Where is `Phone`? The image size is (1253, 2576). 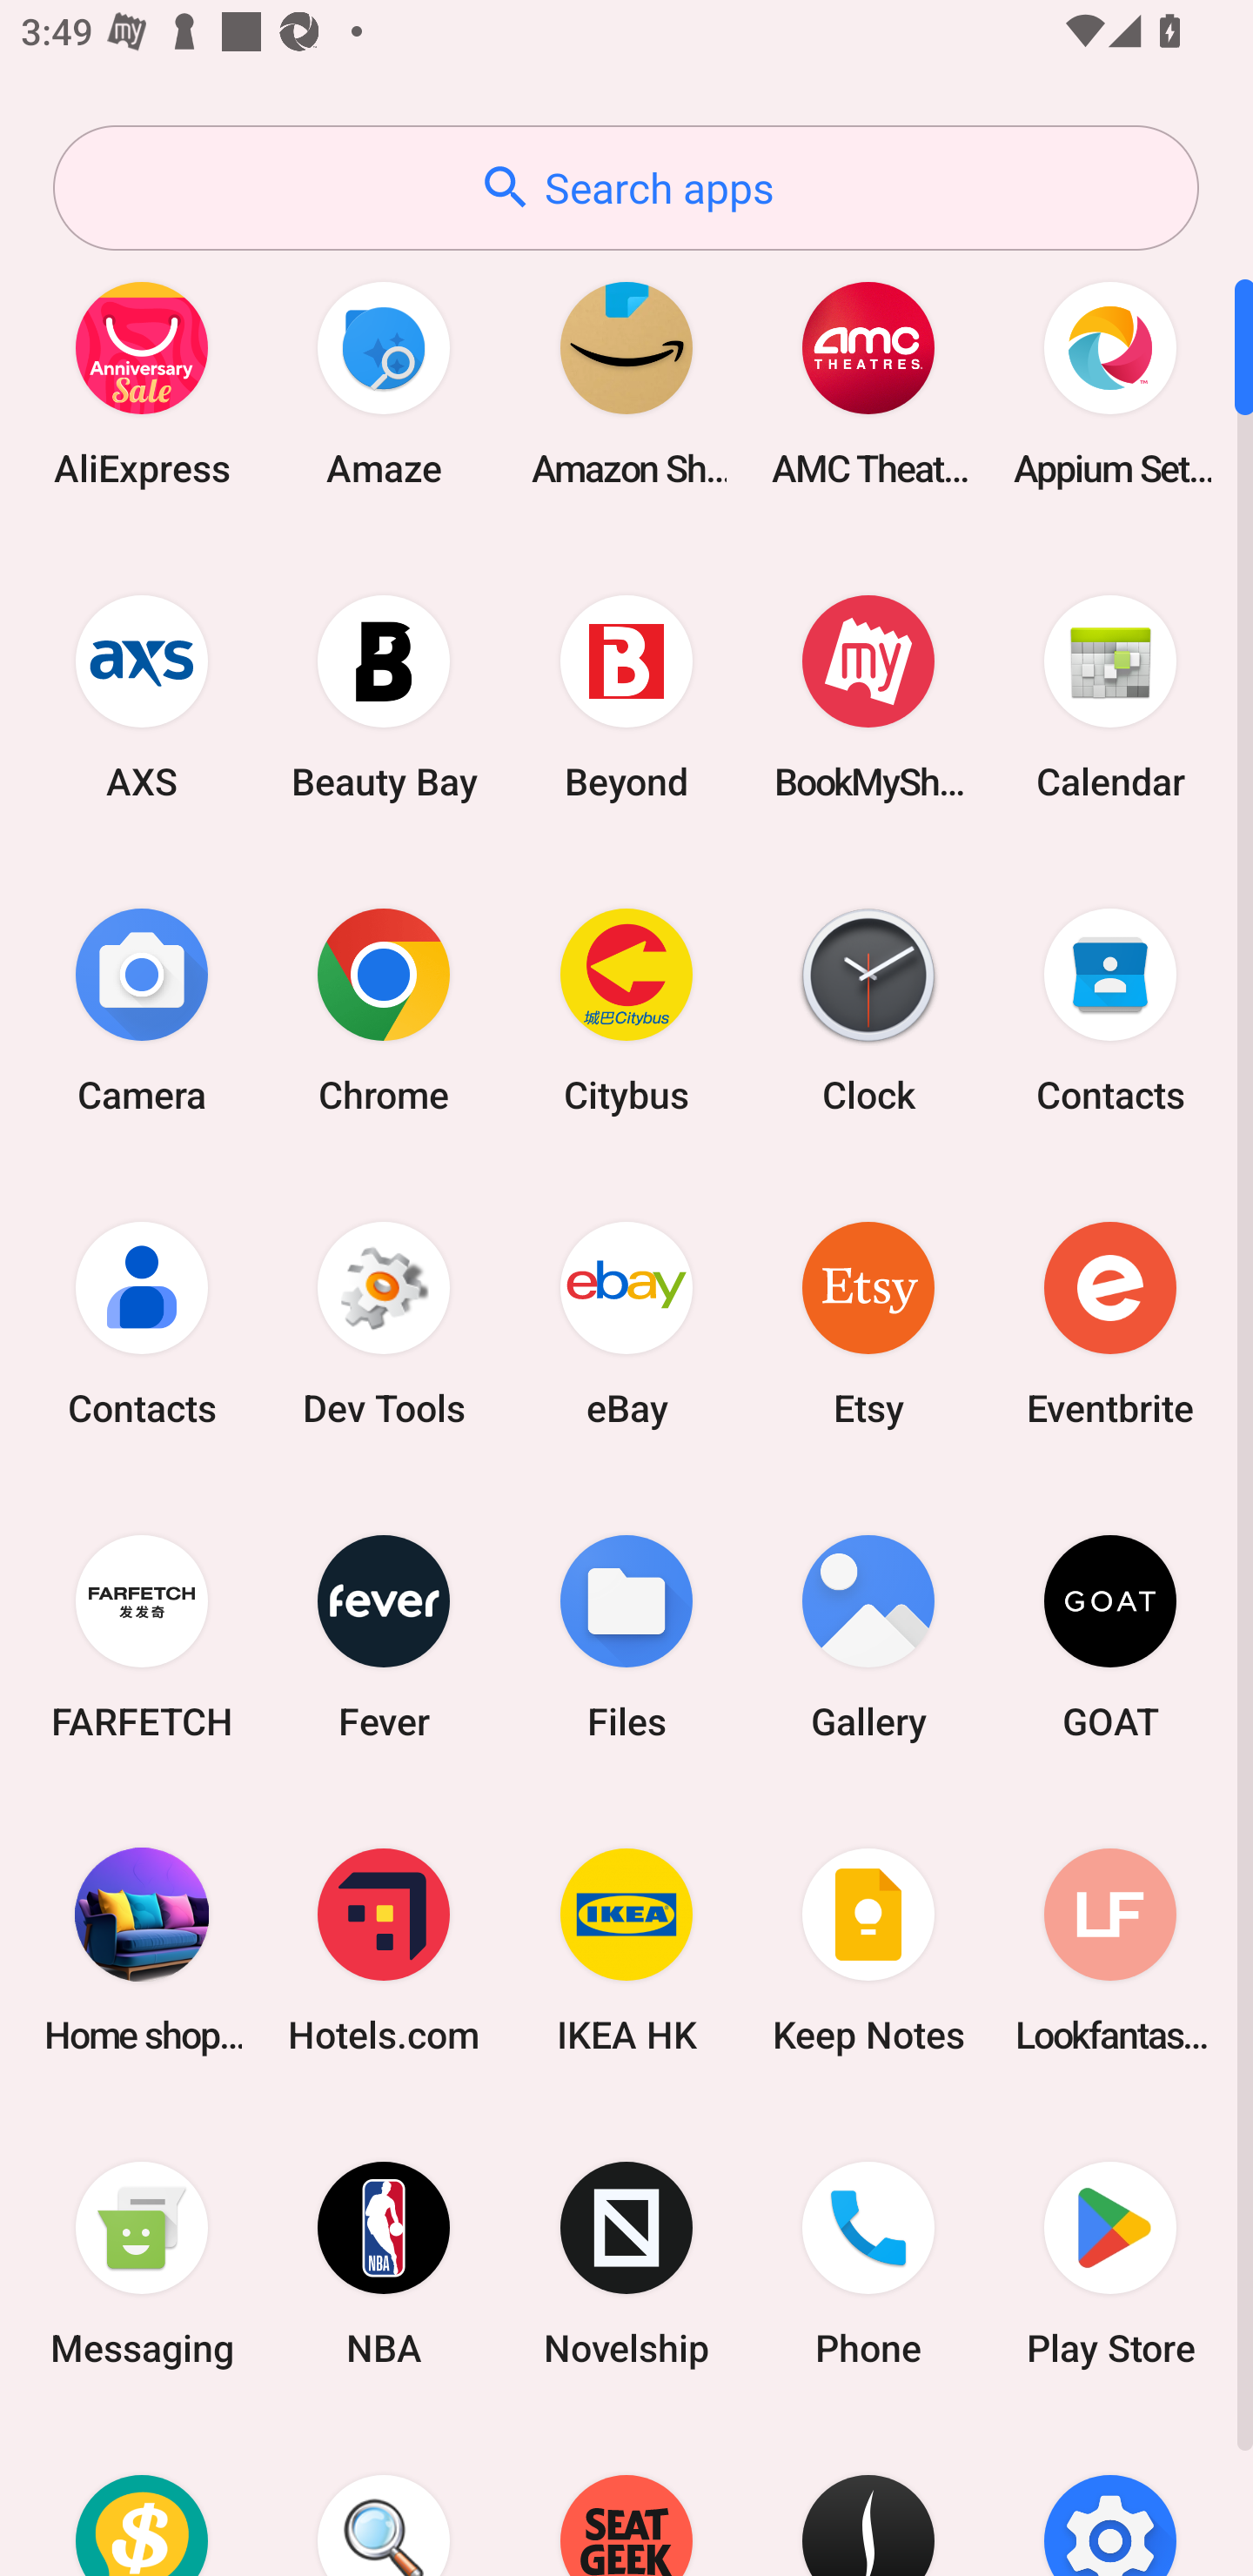
Phone is located at coordinates (868, 2264).